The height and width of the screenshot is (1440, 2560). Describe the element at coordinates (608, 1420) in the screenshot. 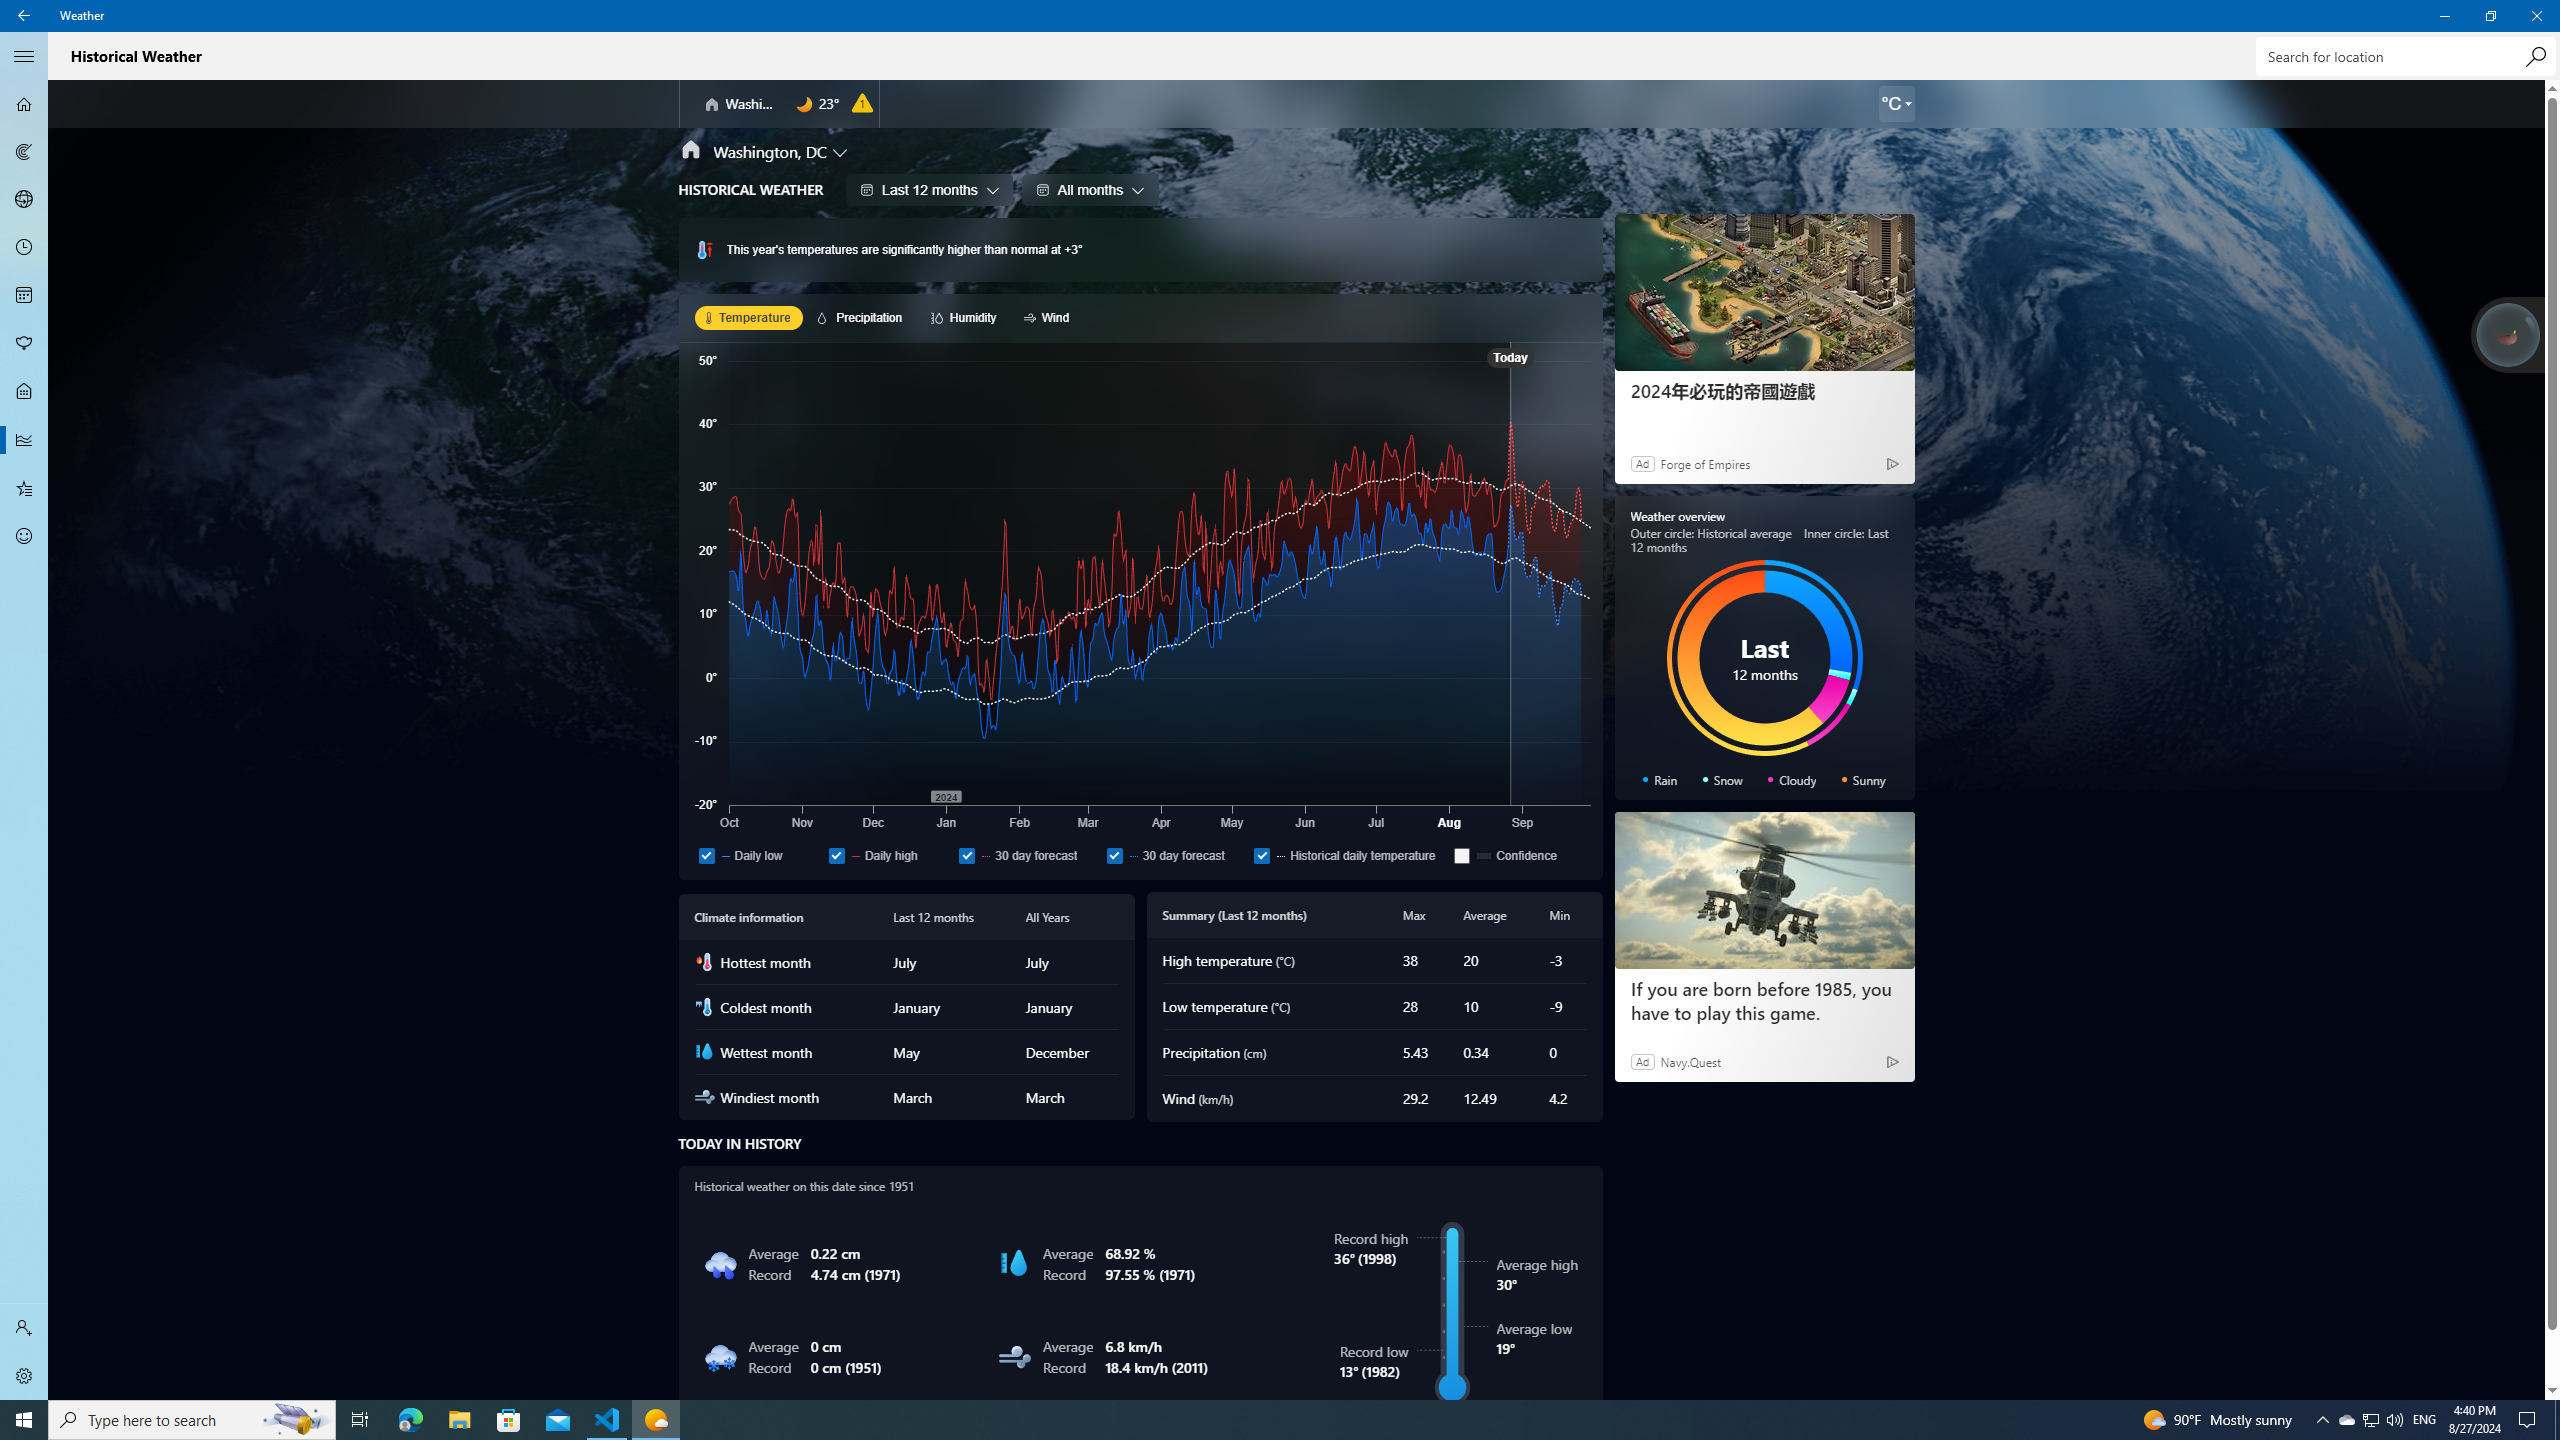

I see `Visual Studio Code - 1 running window` at that location.